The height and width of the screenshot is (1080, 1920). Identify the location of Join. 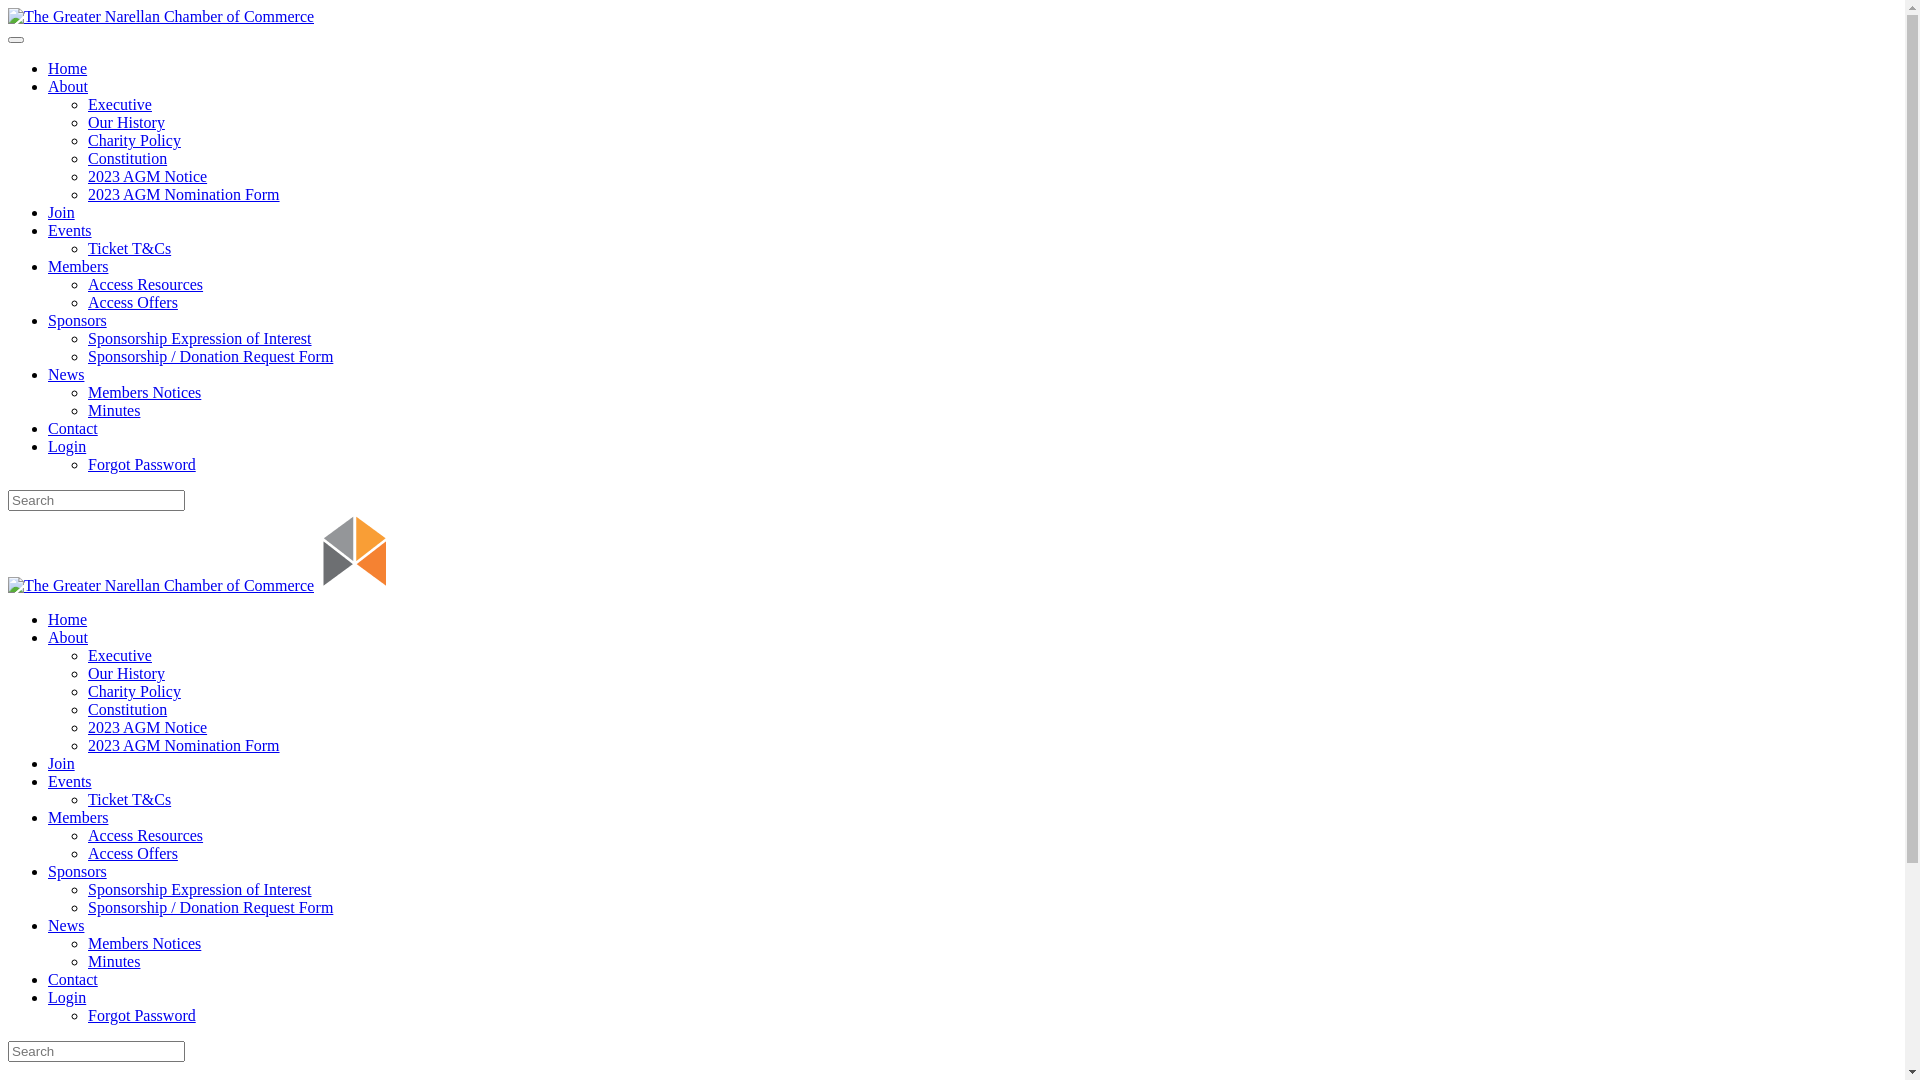
(62, 764).